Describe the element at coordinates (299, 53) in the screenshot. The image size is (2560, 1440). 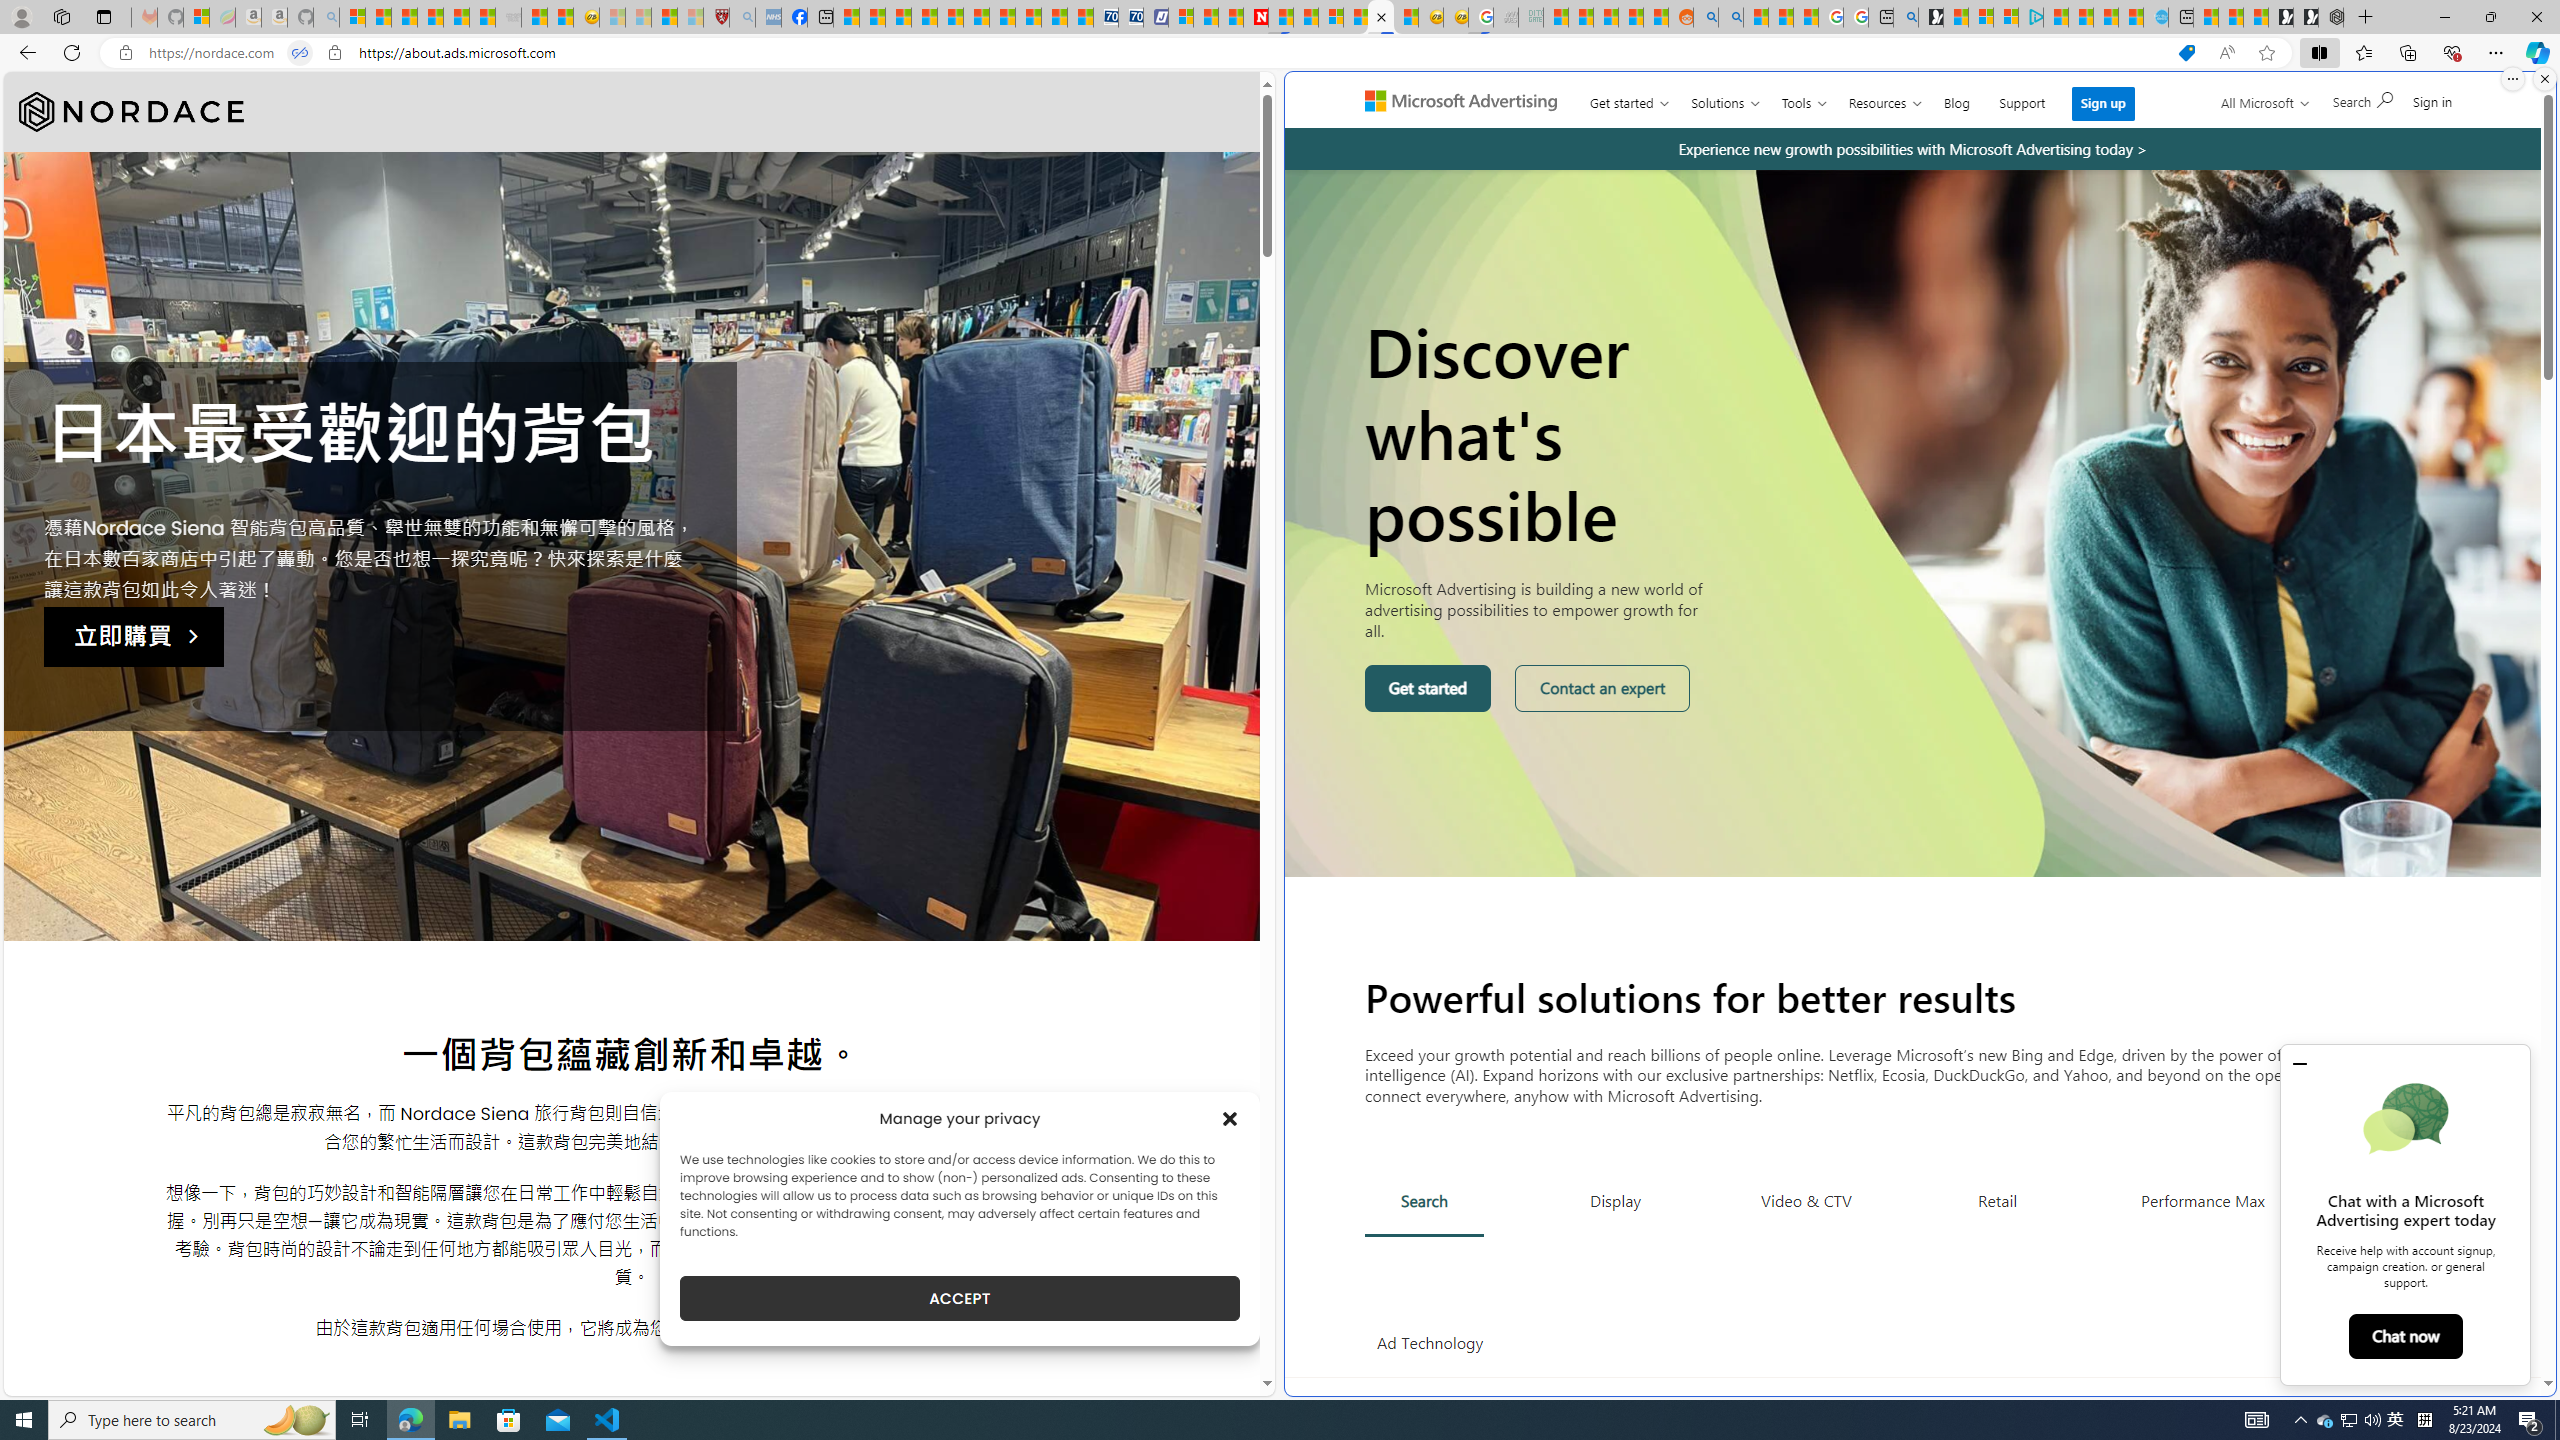
I see `Tabs in split screen` at that location.